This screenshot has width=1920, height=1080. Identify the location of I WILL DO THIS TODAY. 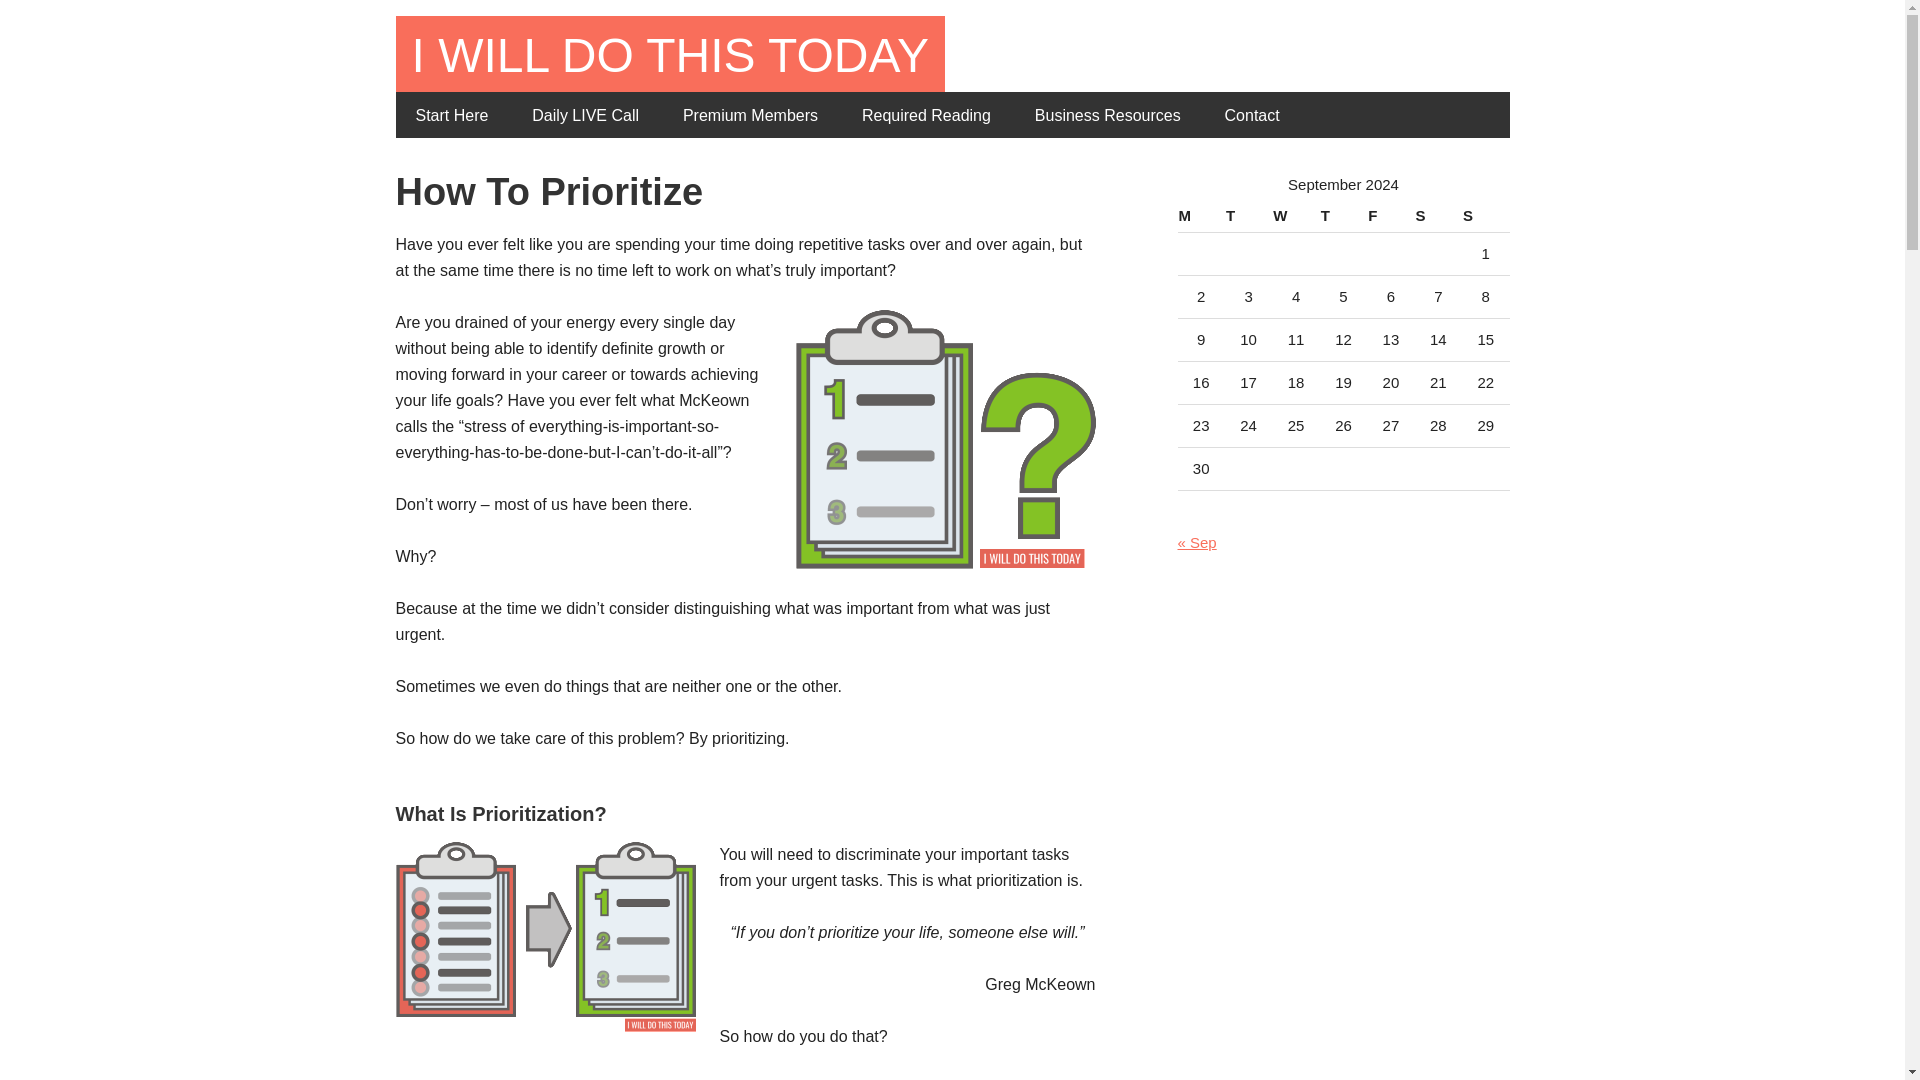
(670, 56).